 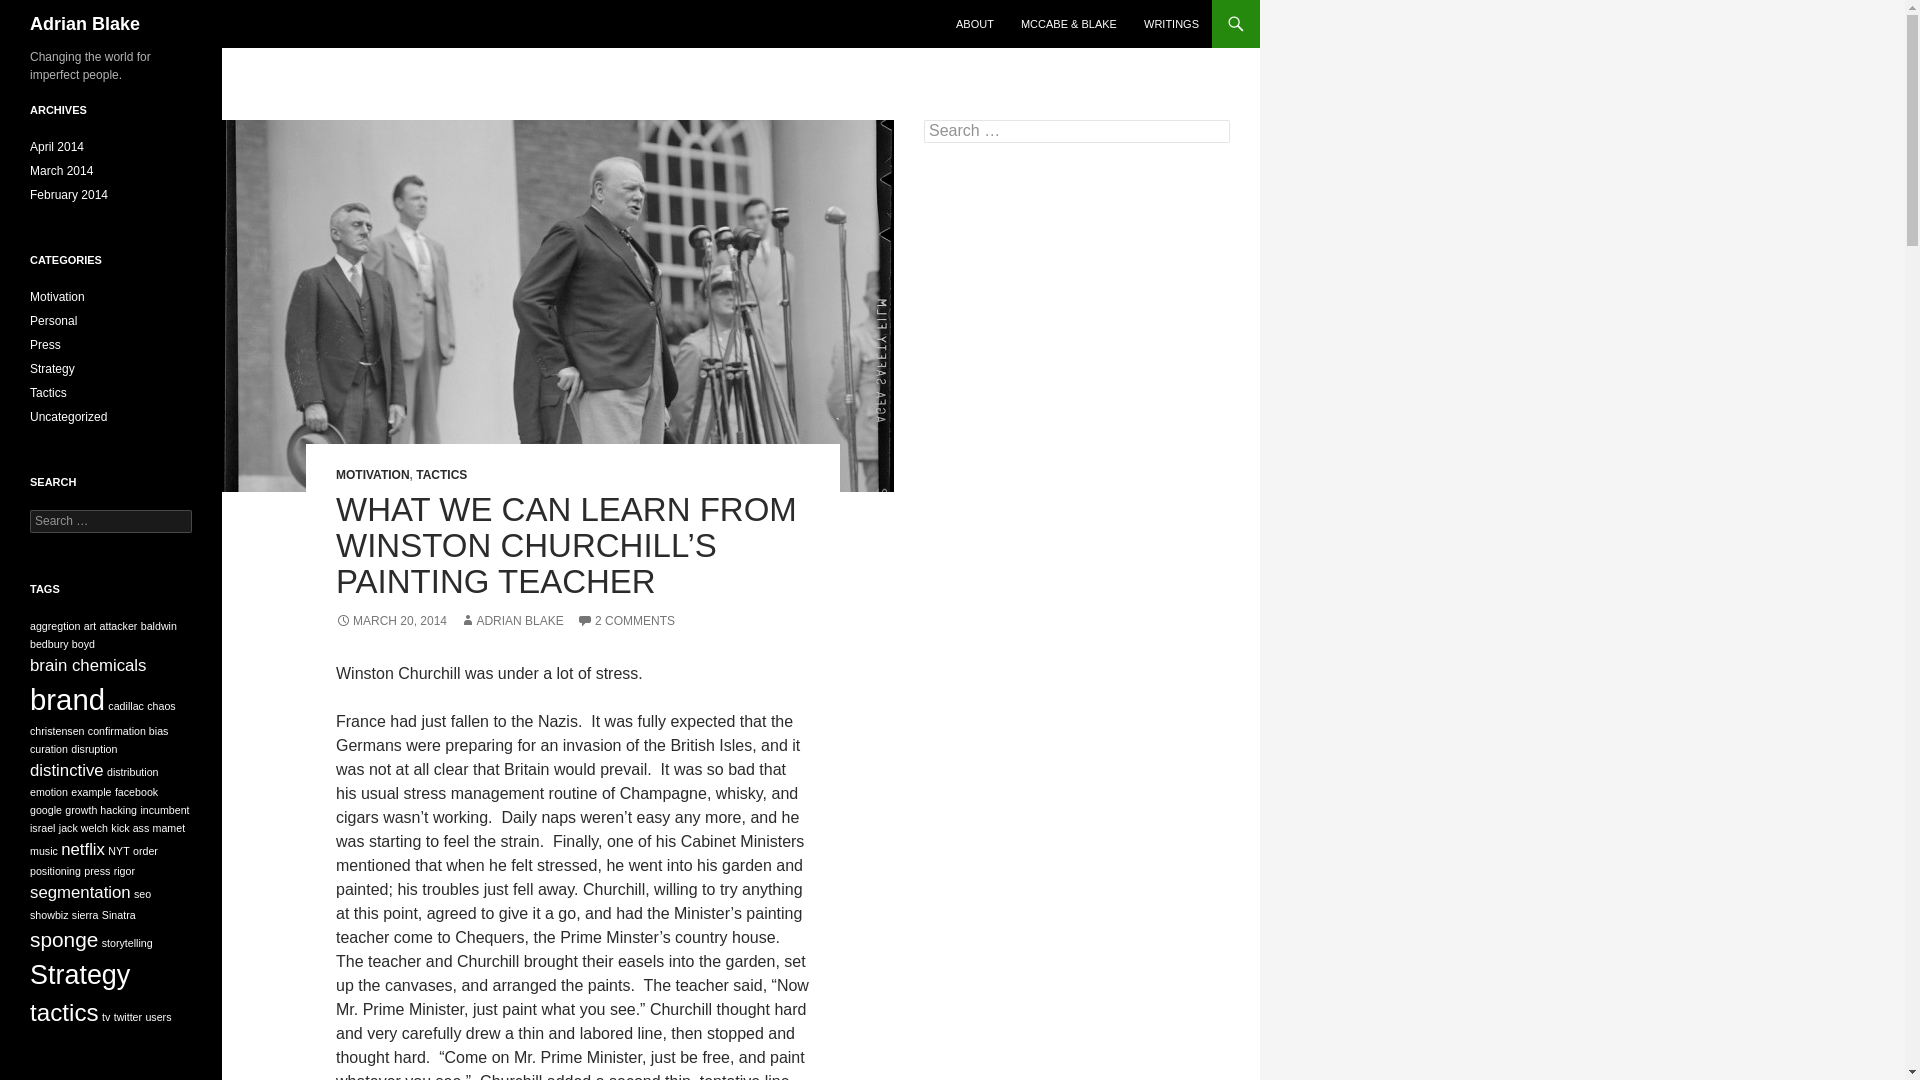 I want to click on Blog Posts about Strategy., so click(x=52, y=368).